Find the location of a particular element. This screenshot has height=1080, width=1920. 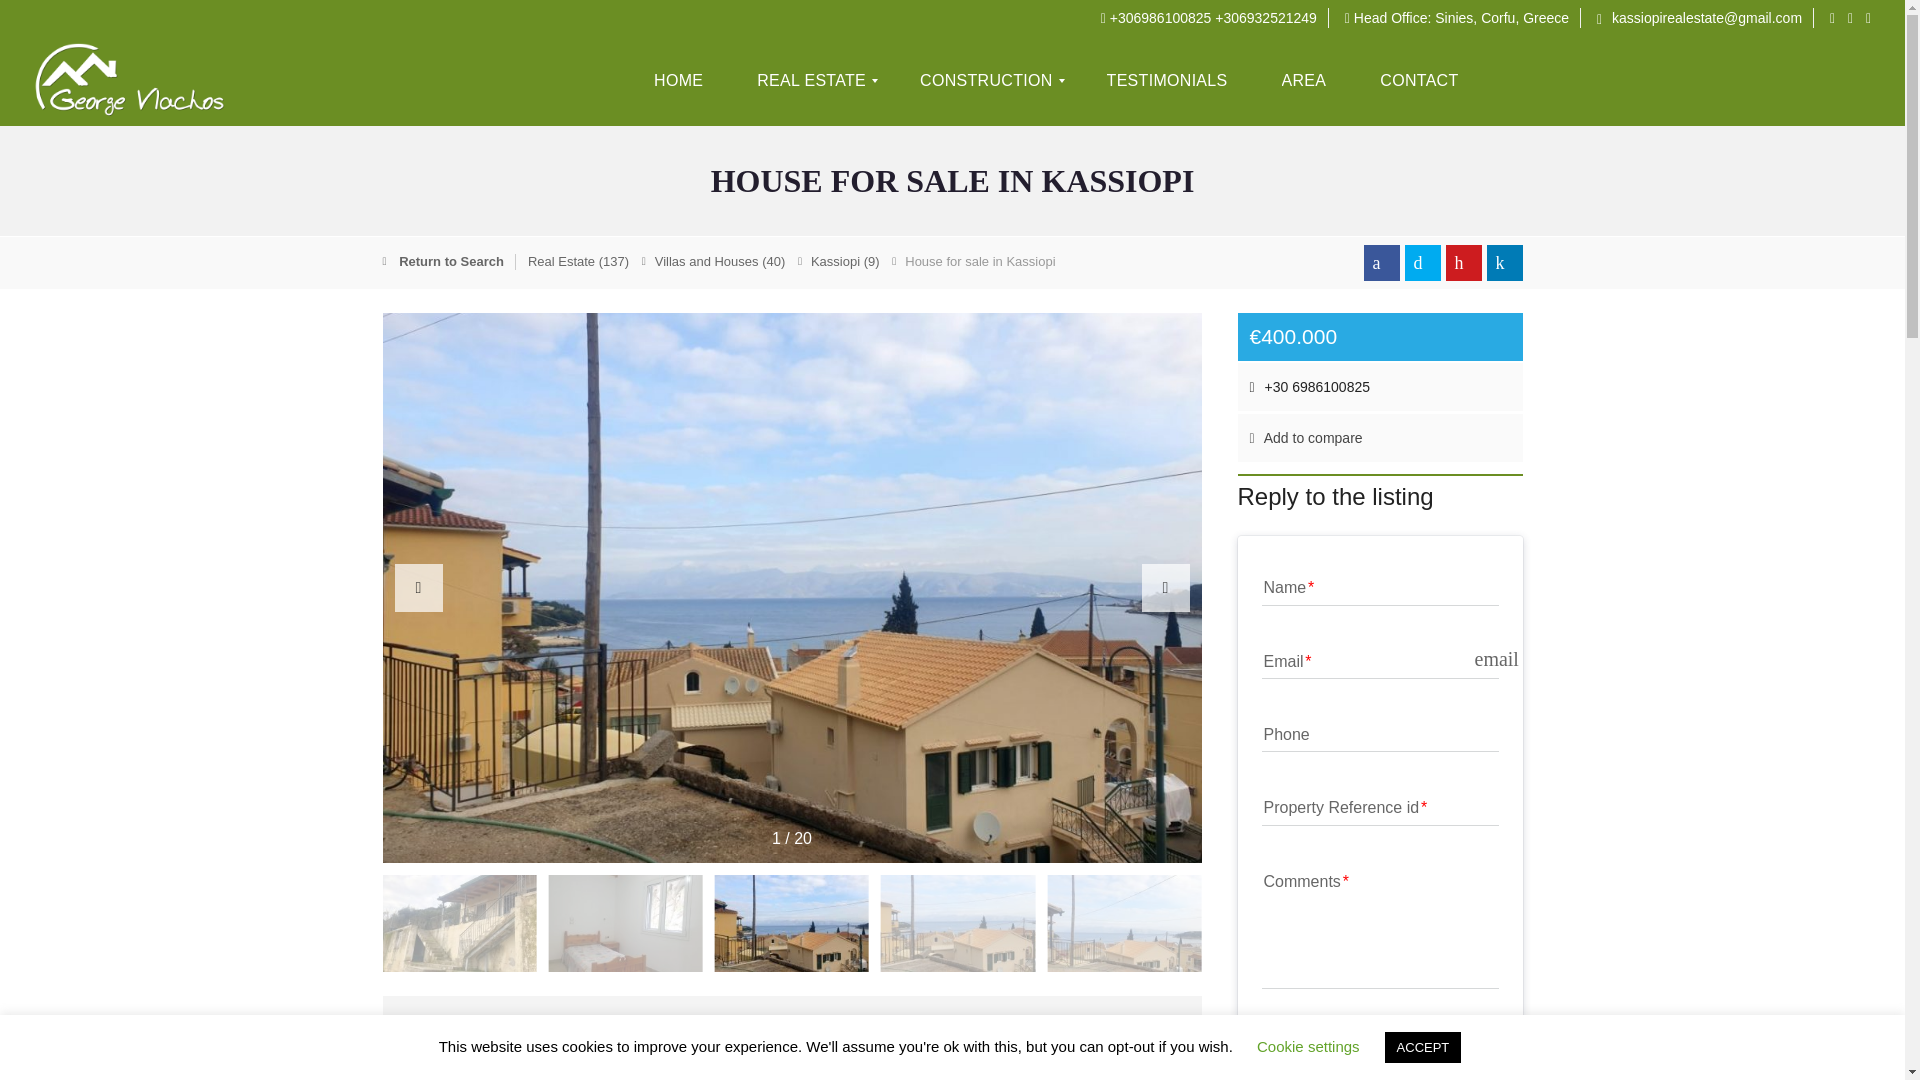

Kassiopi is located at coordinates (844, 260).